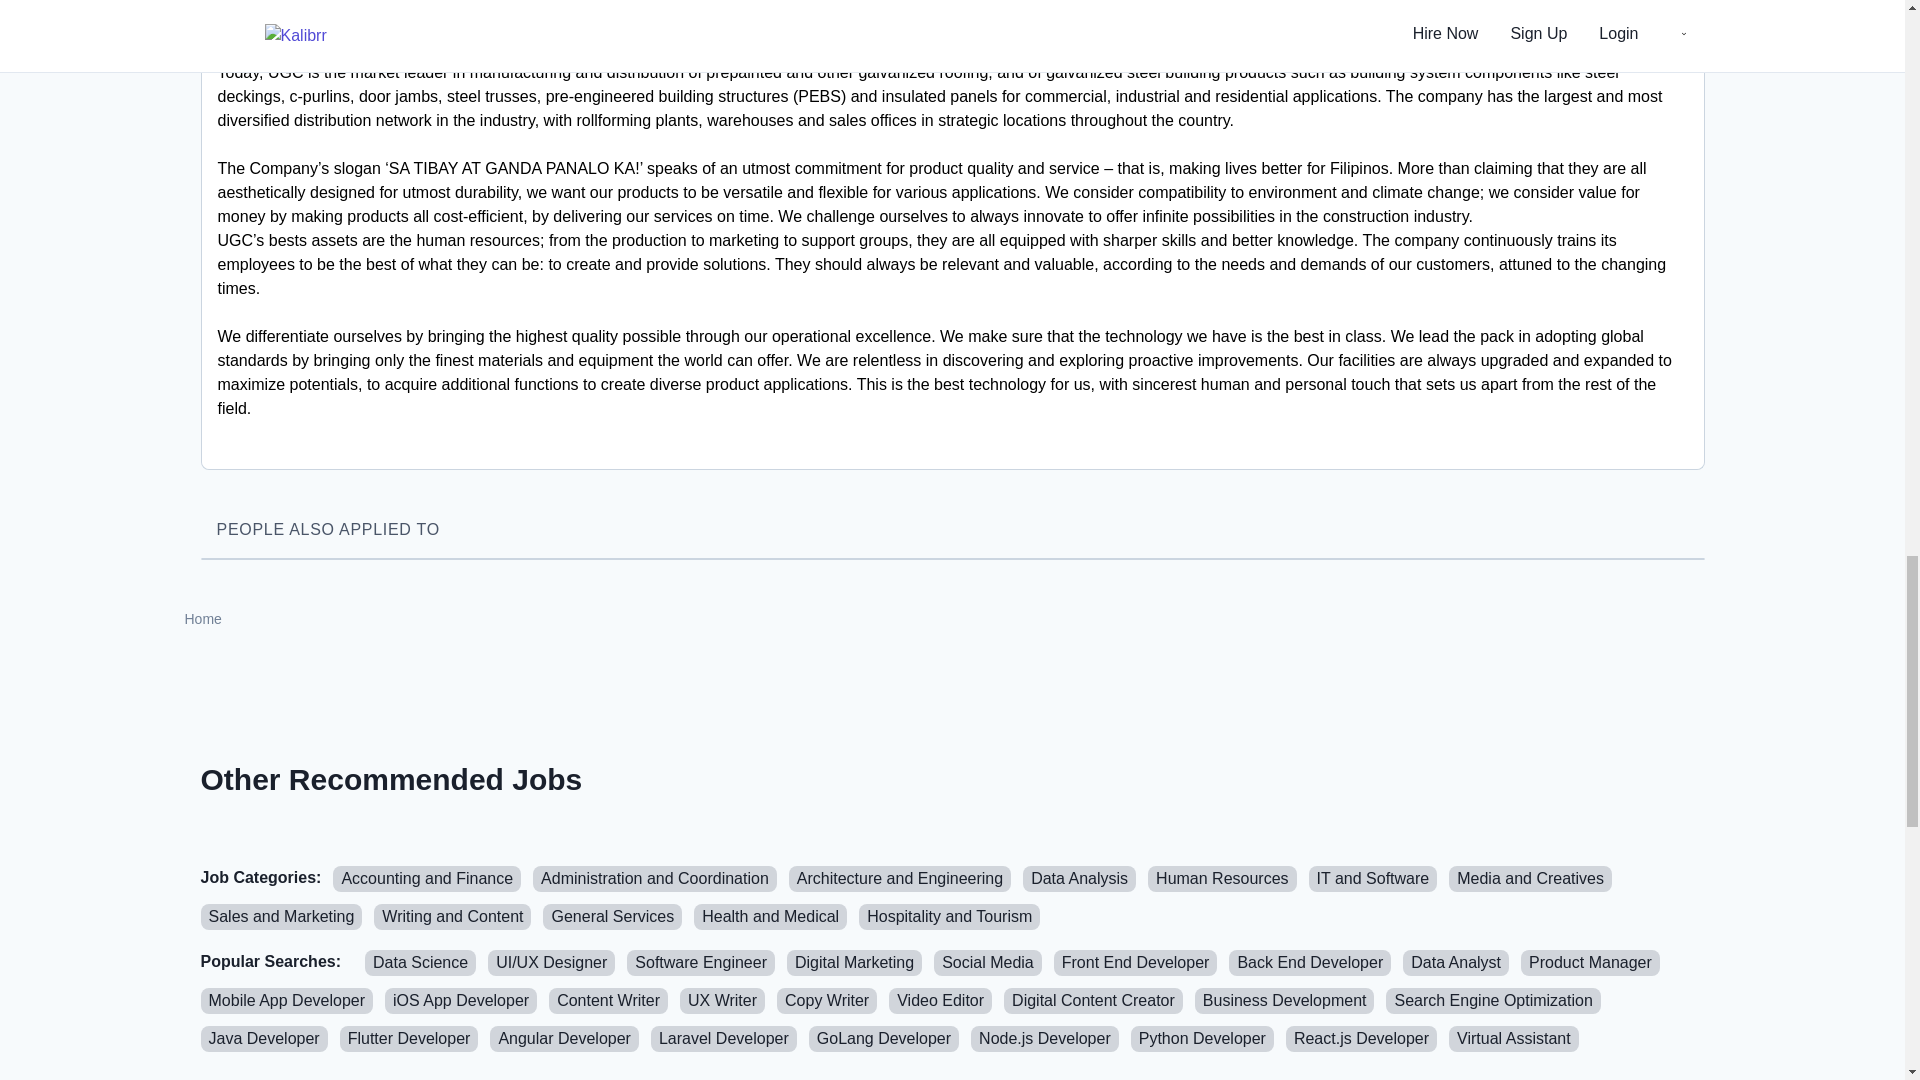  What do you see at coordinates (900, 879) in the screenshot?
I see `Architecture and Engineering` at bounding box center [900, 879].